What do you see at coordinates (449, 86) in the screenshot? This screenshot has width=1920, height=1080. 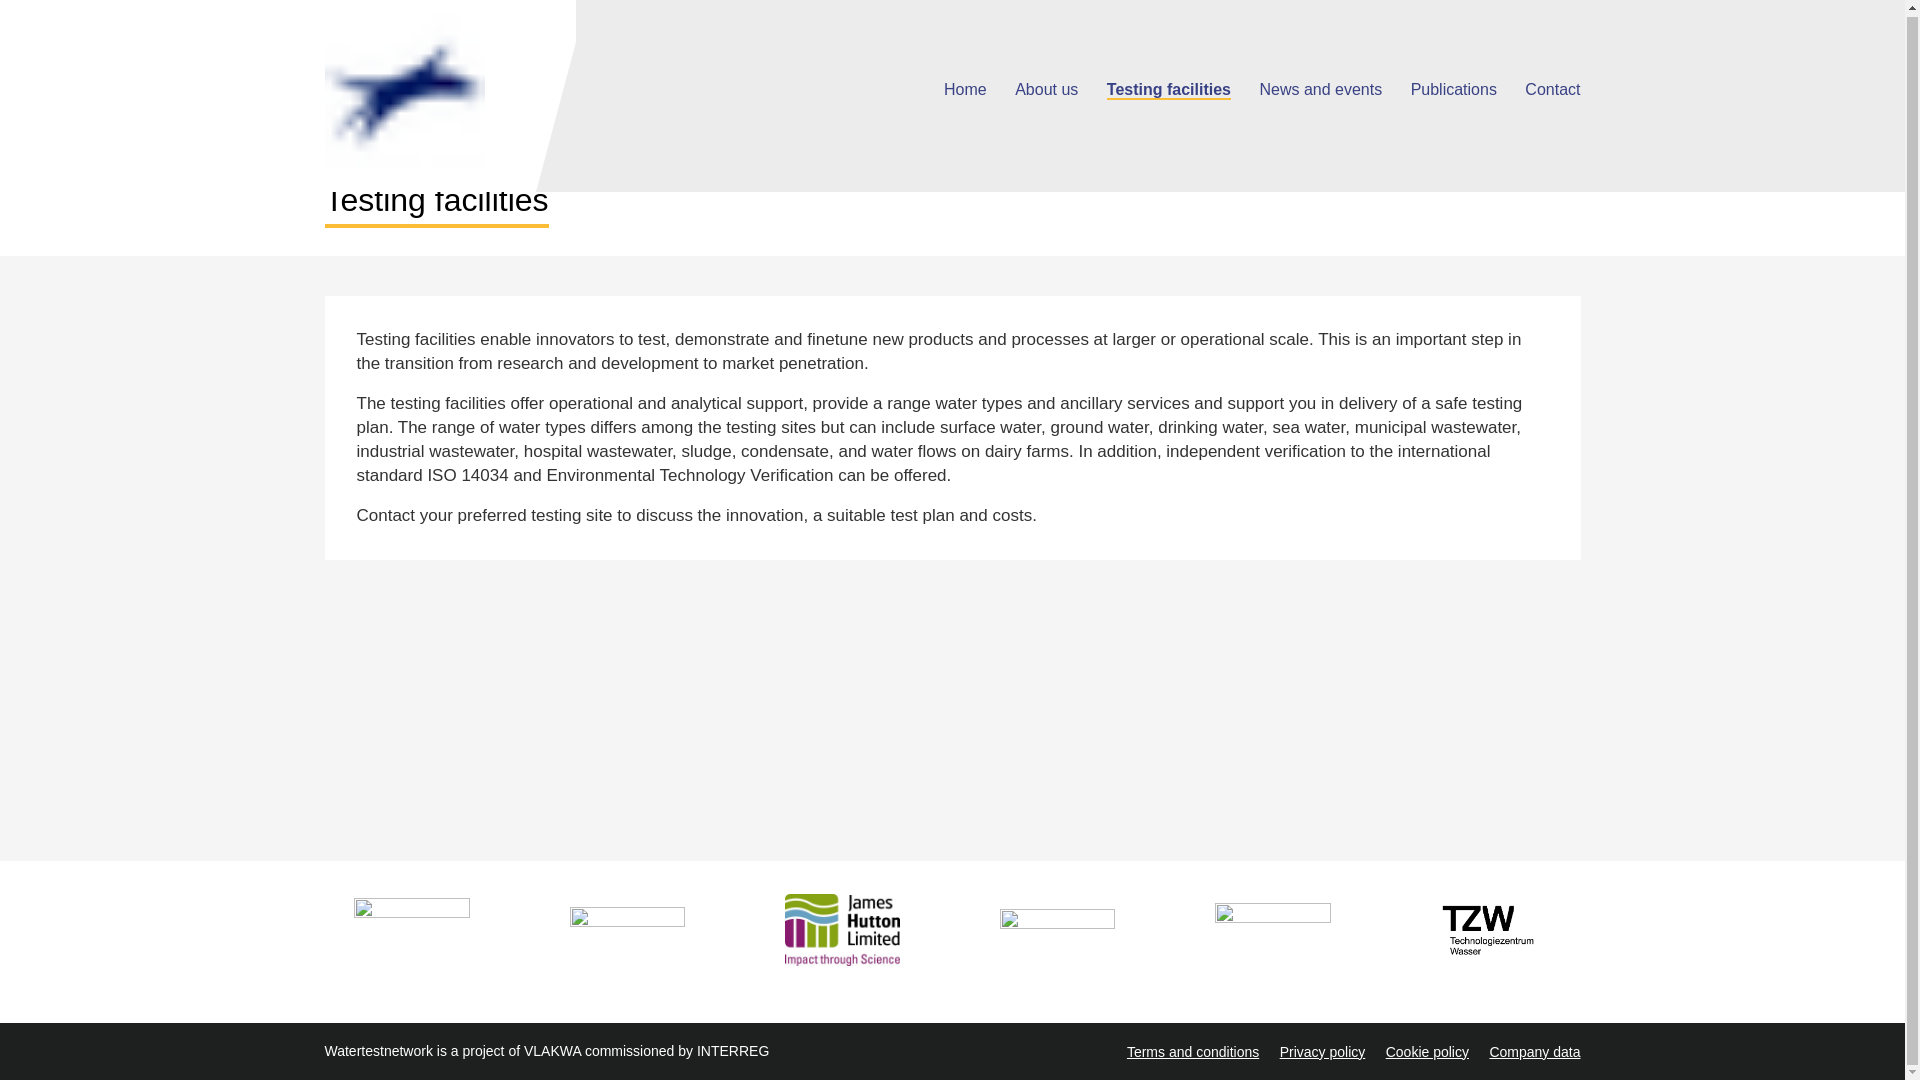 I see `Home` at bounding box center [449, 86].